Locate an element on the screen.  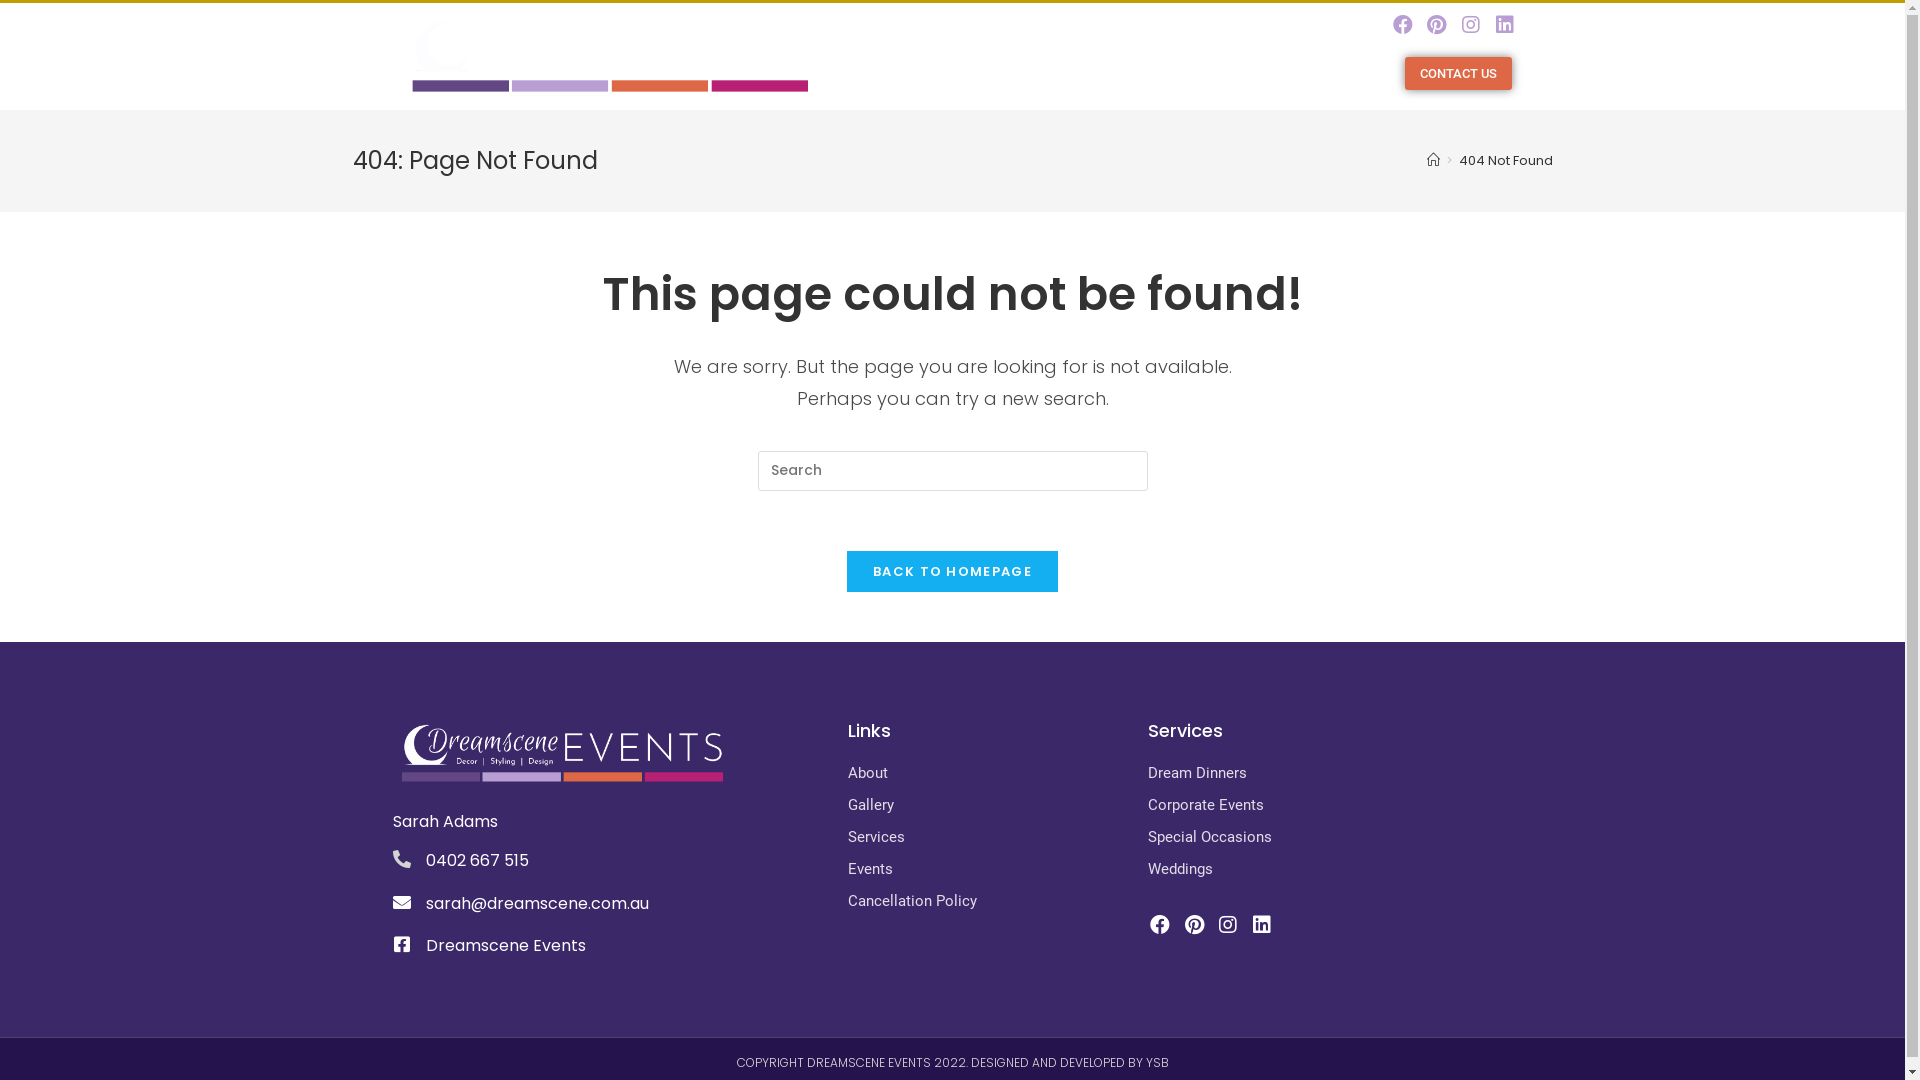
Cancellation Policy is located at coordinates (988, 902).